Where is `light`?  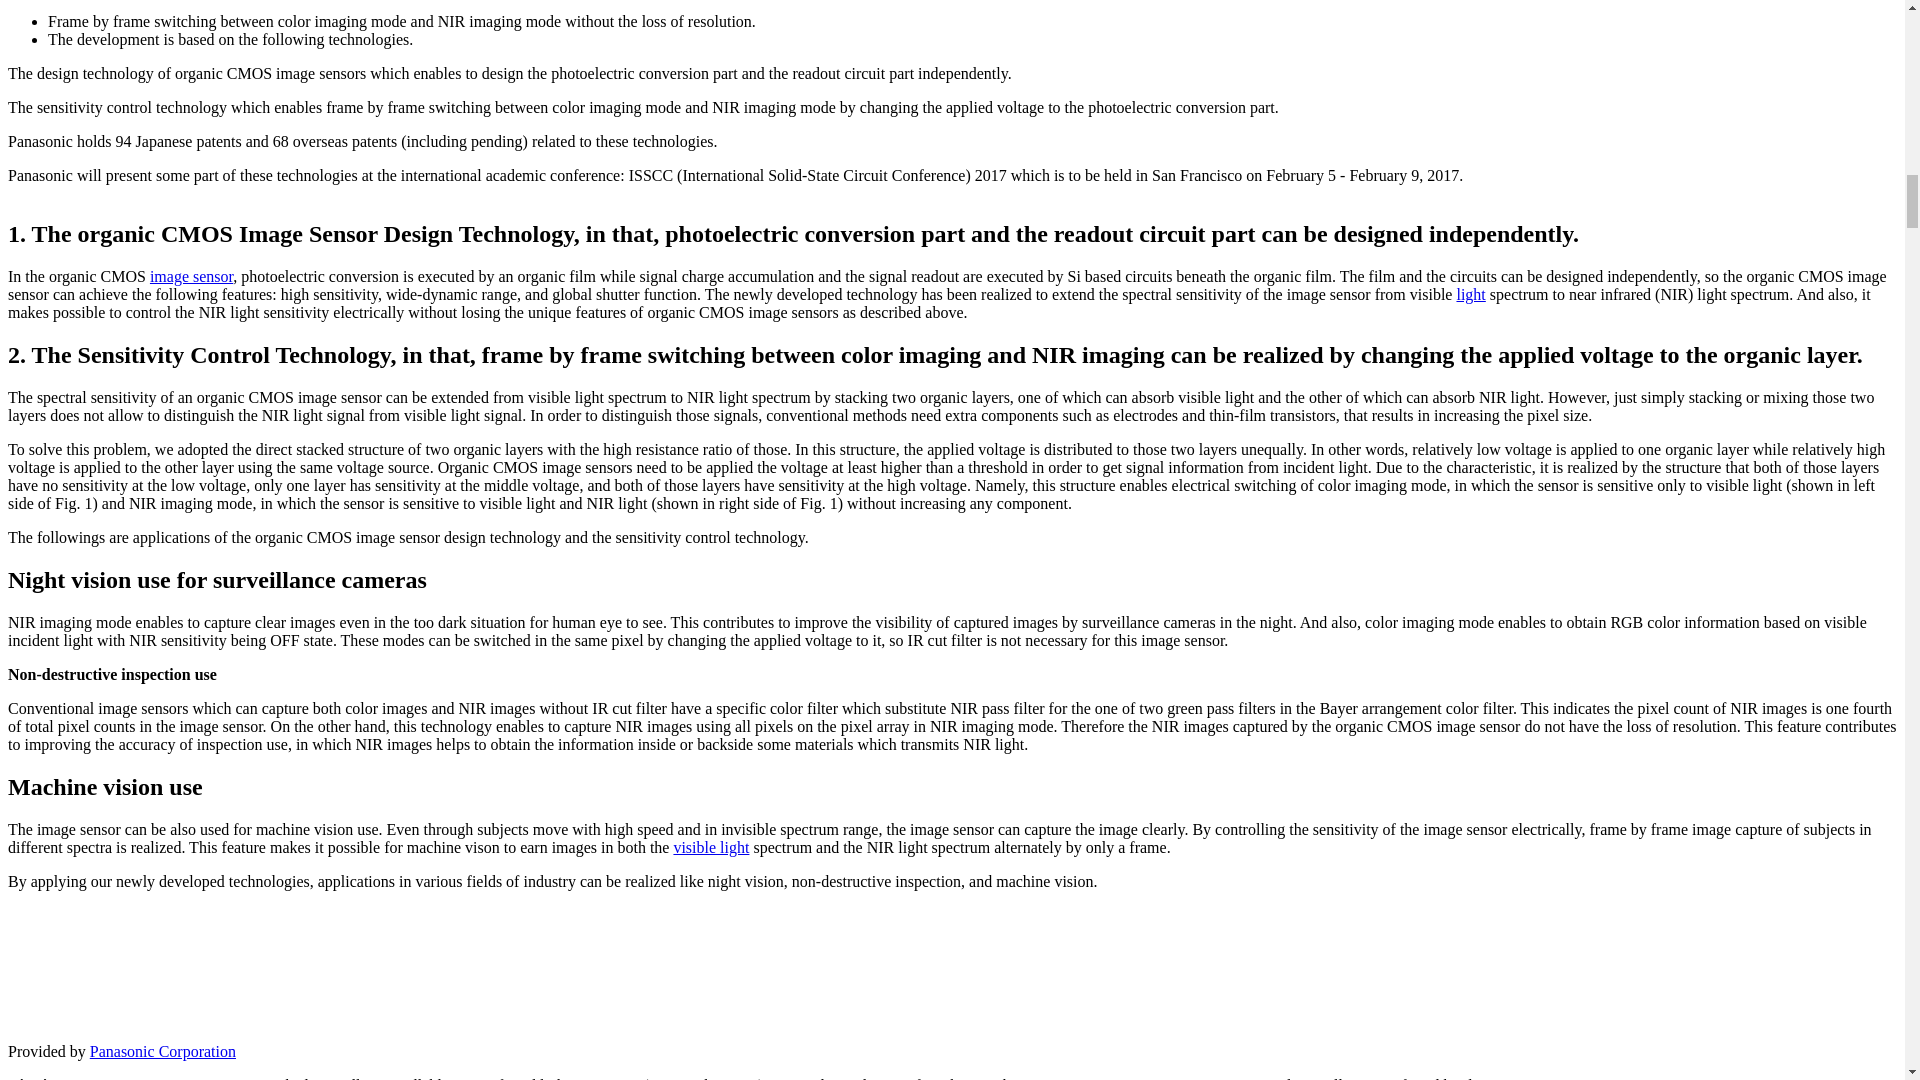
light is located at coordinates (1470, 294).